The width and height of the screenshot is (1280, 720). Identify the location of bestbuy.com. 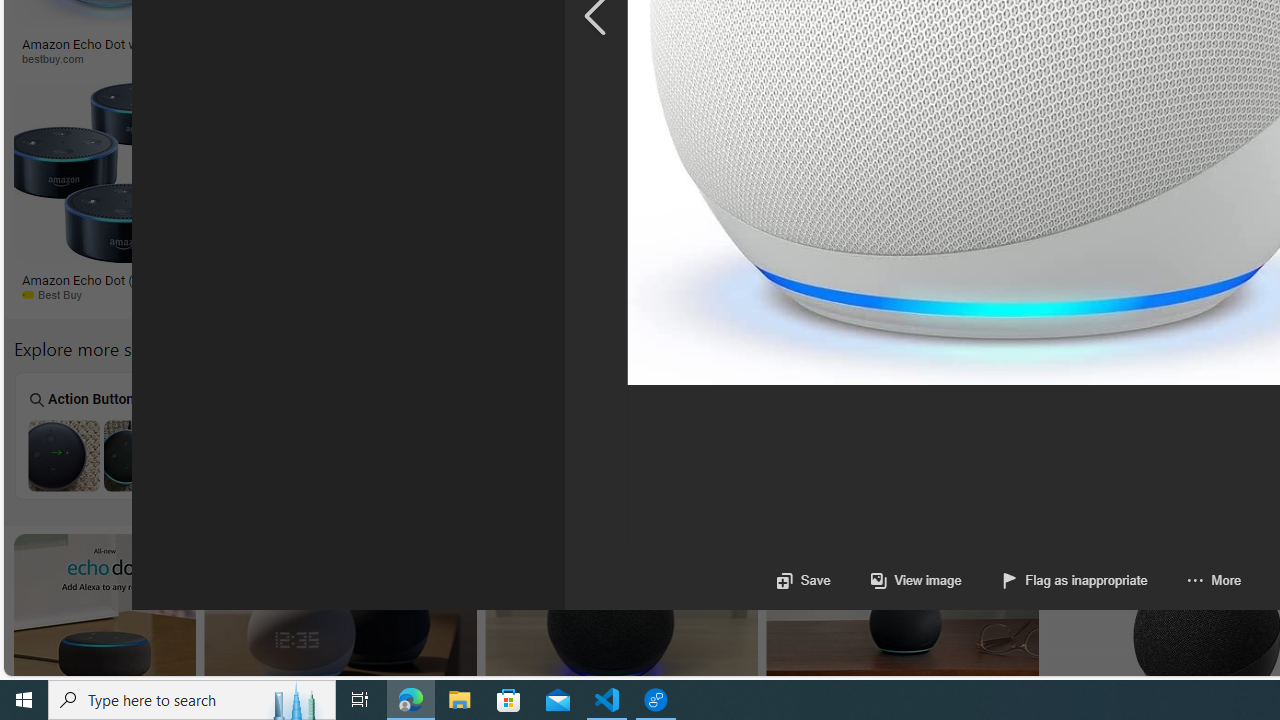
(772, 58).